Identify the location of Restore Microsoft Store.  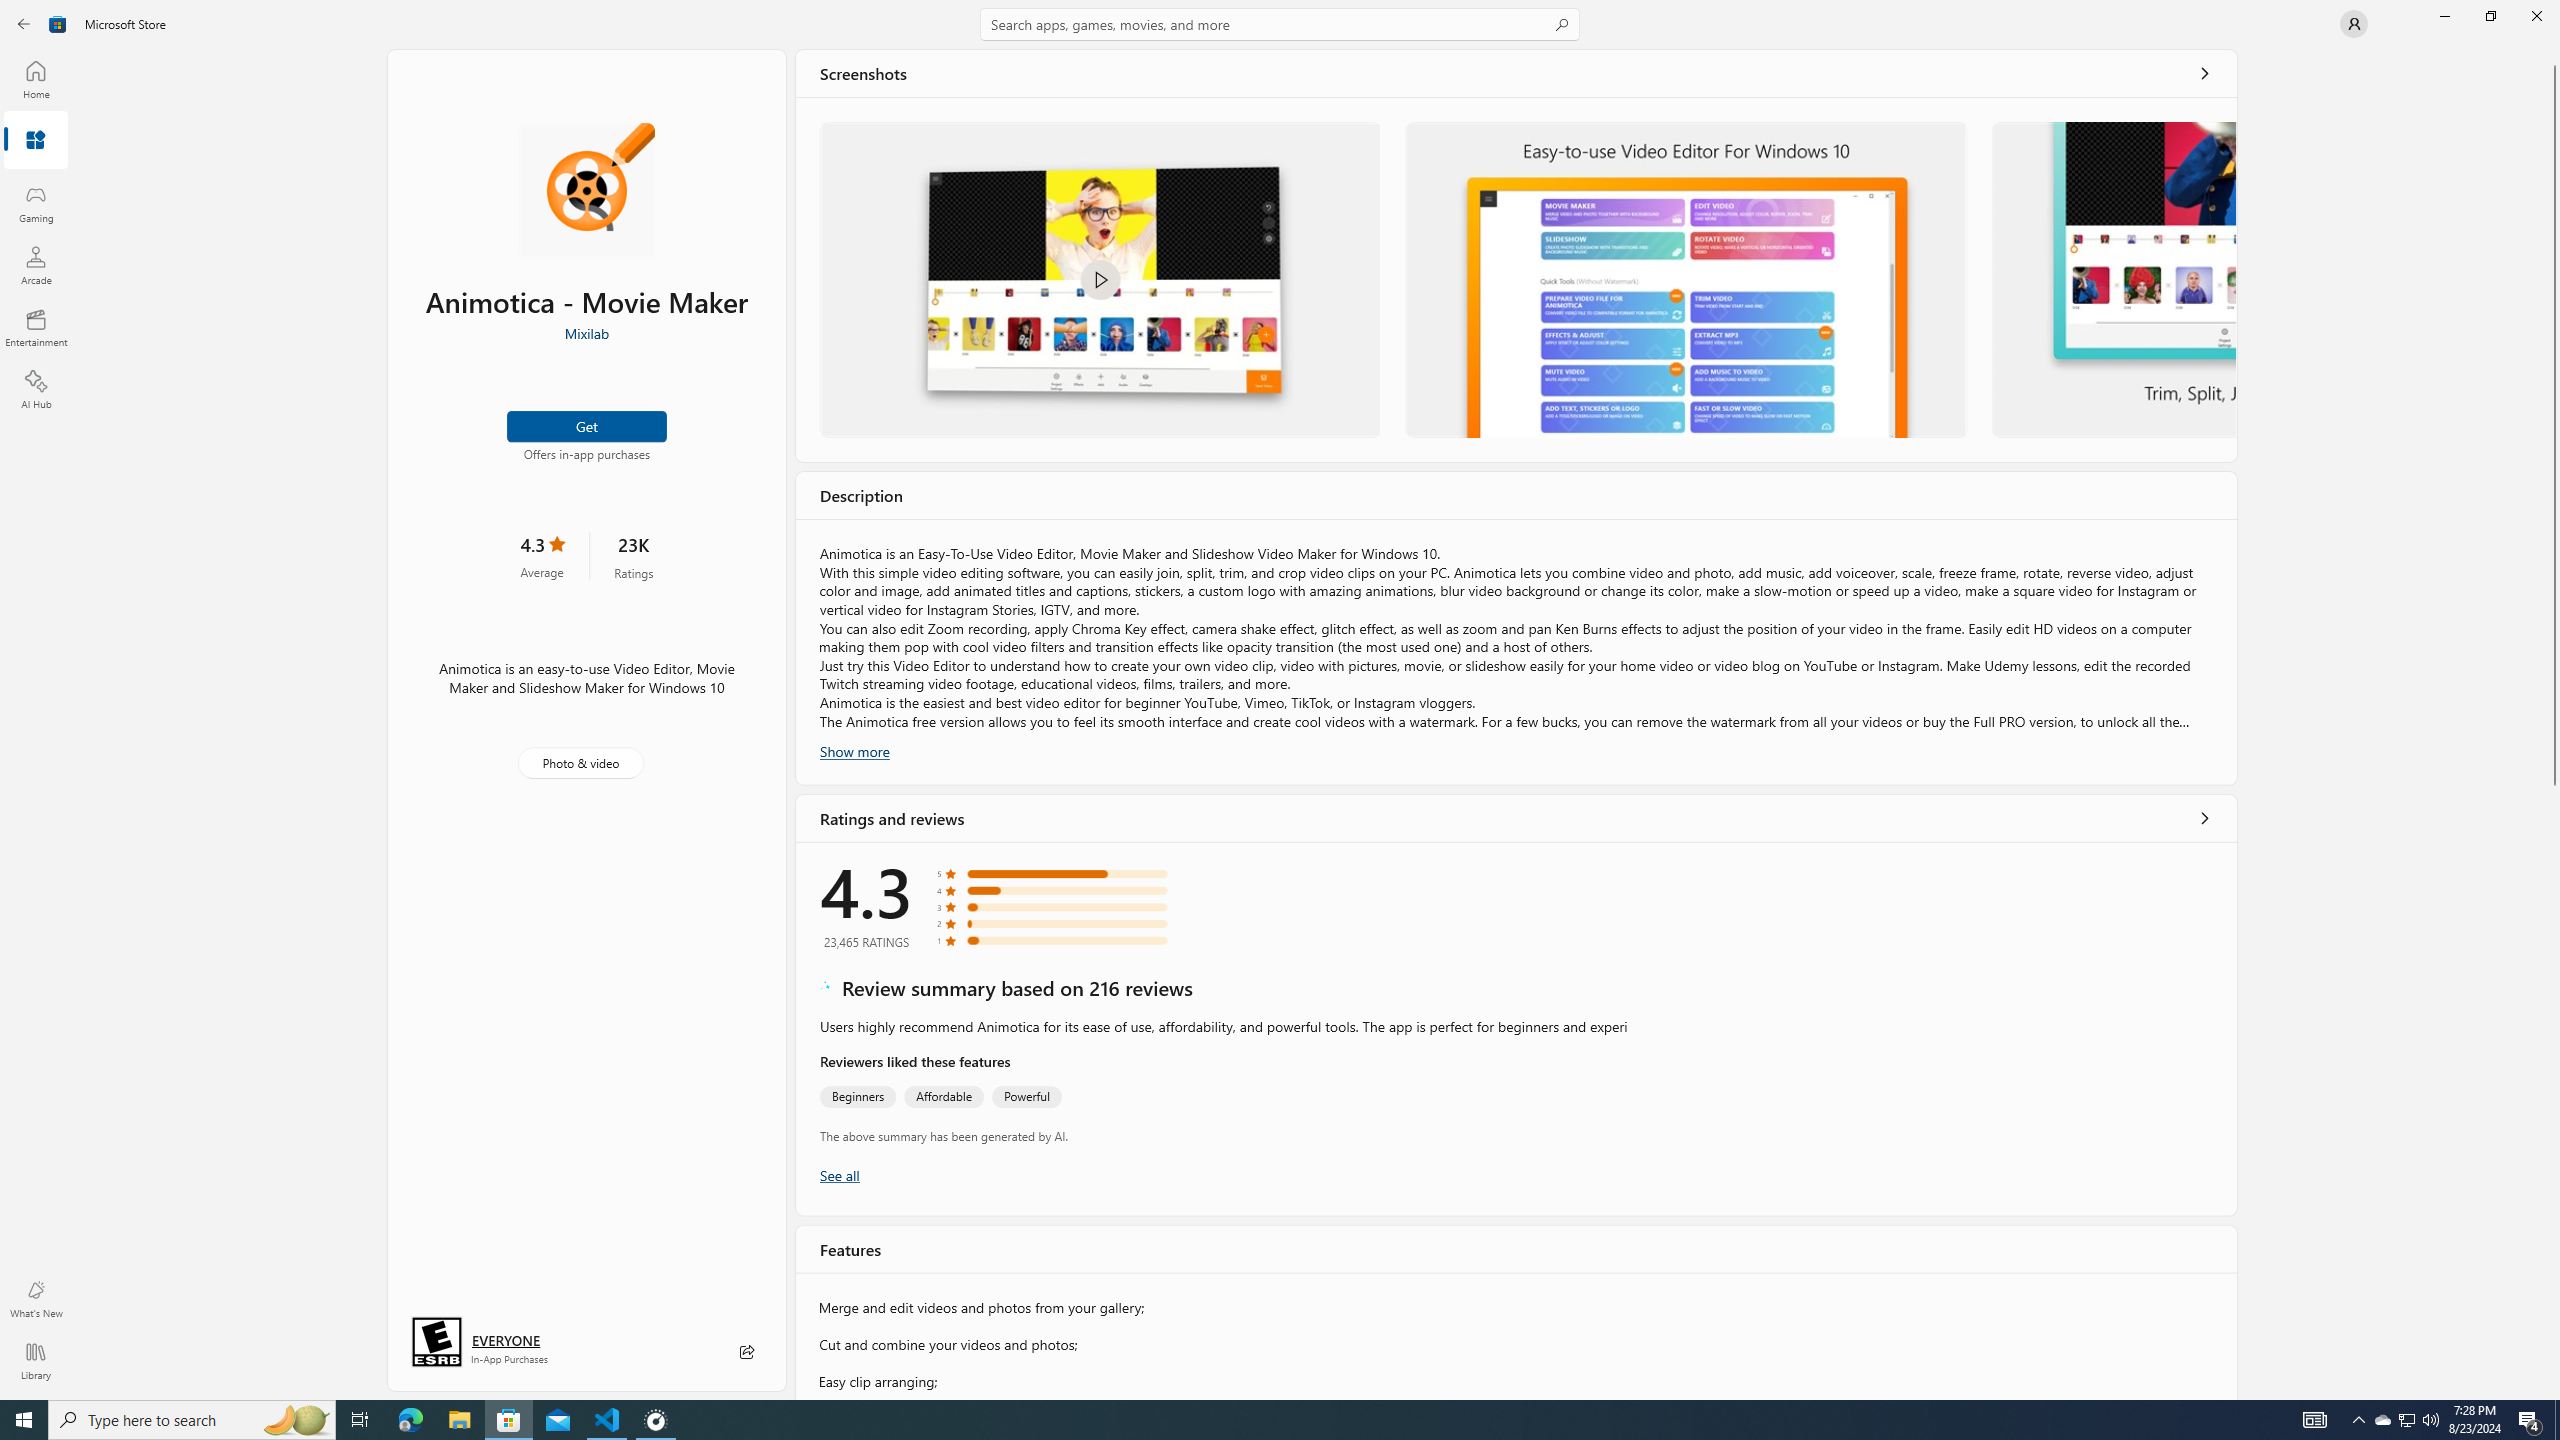
(2490, 16).